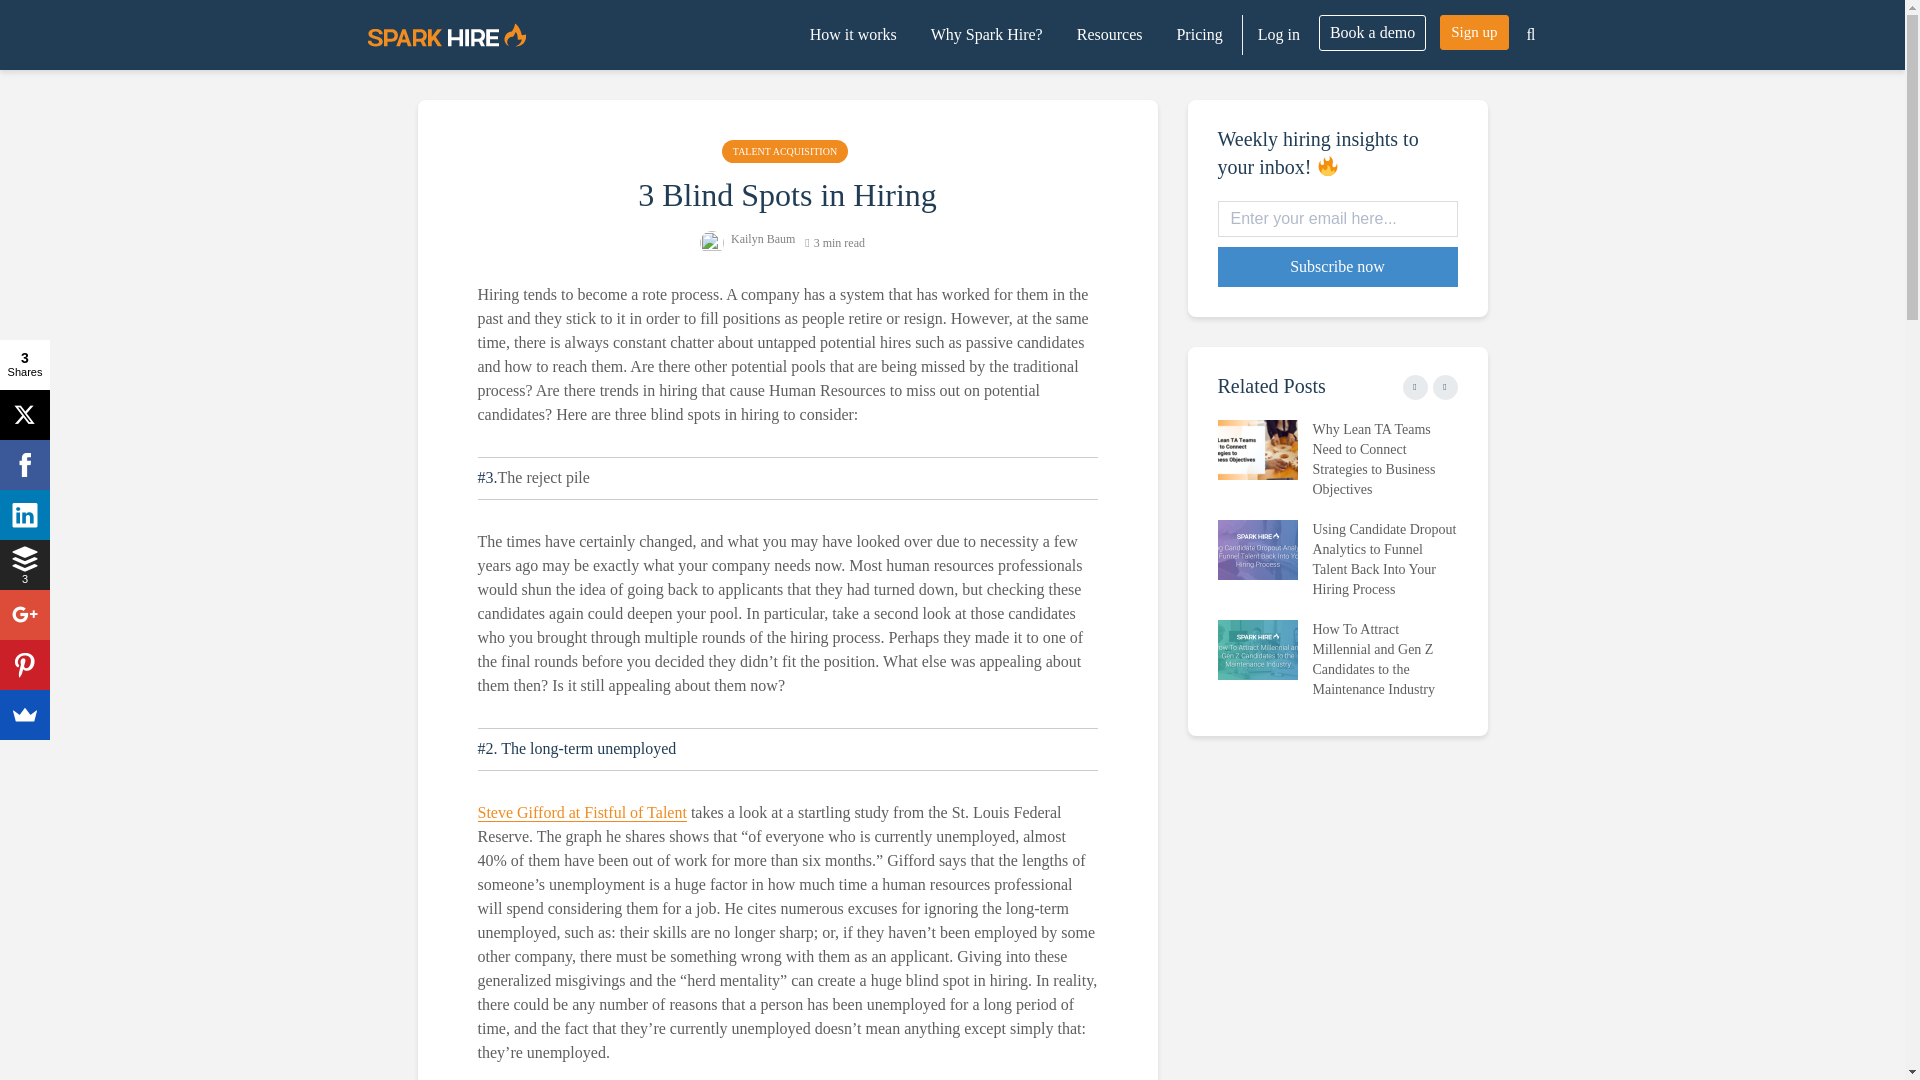 This screenshot has height=1080, width=1920. I want to click on How it works, so click(853, 35).